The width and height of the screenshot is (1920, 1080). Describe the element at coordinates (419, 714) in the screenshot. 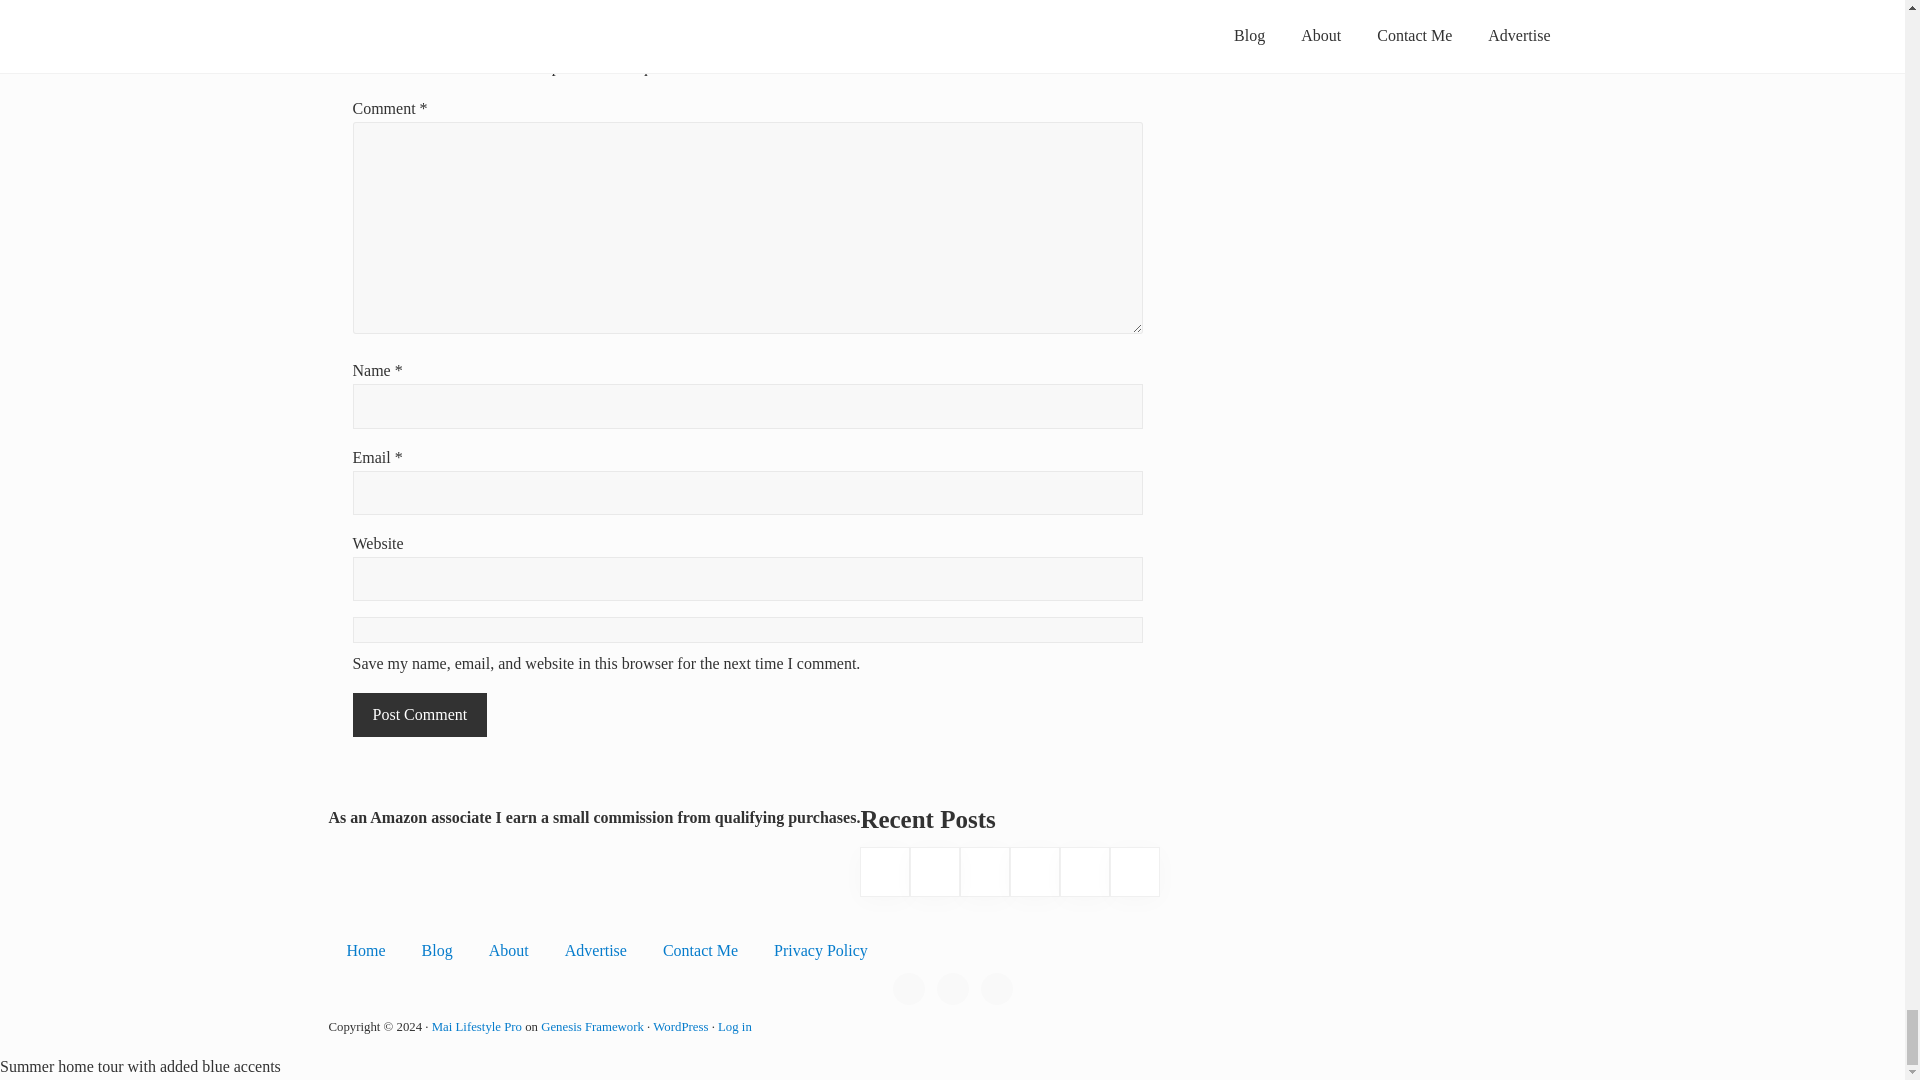

I see `Post Comment` at that location.